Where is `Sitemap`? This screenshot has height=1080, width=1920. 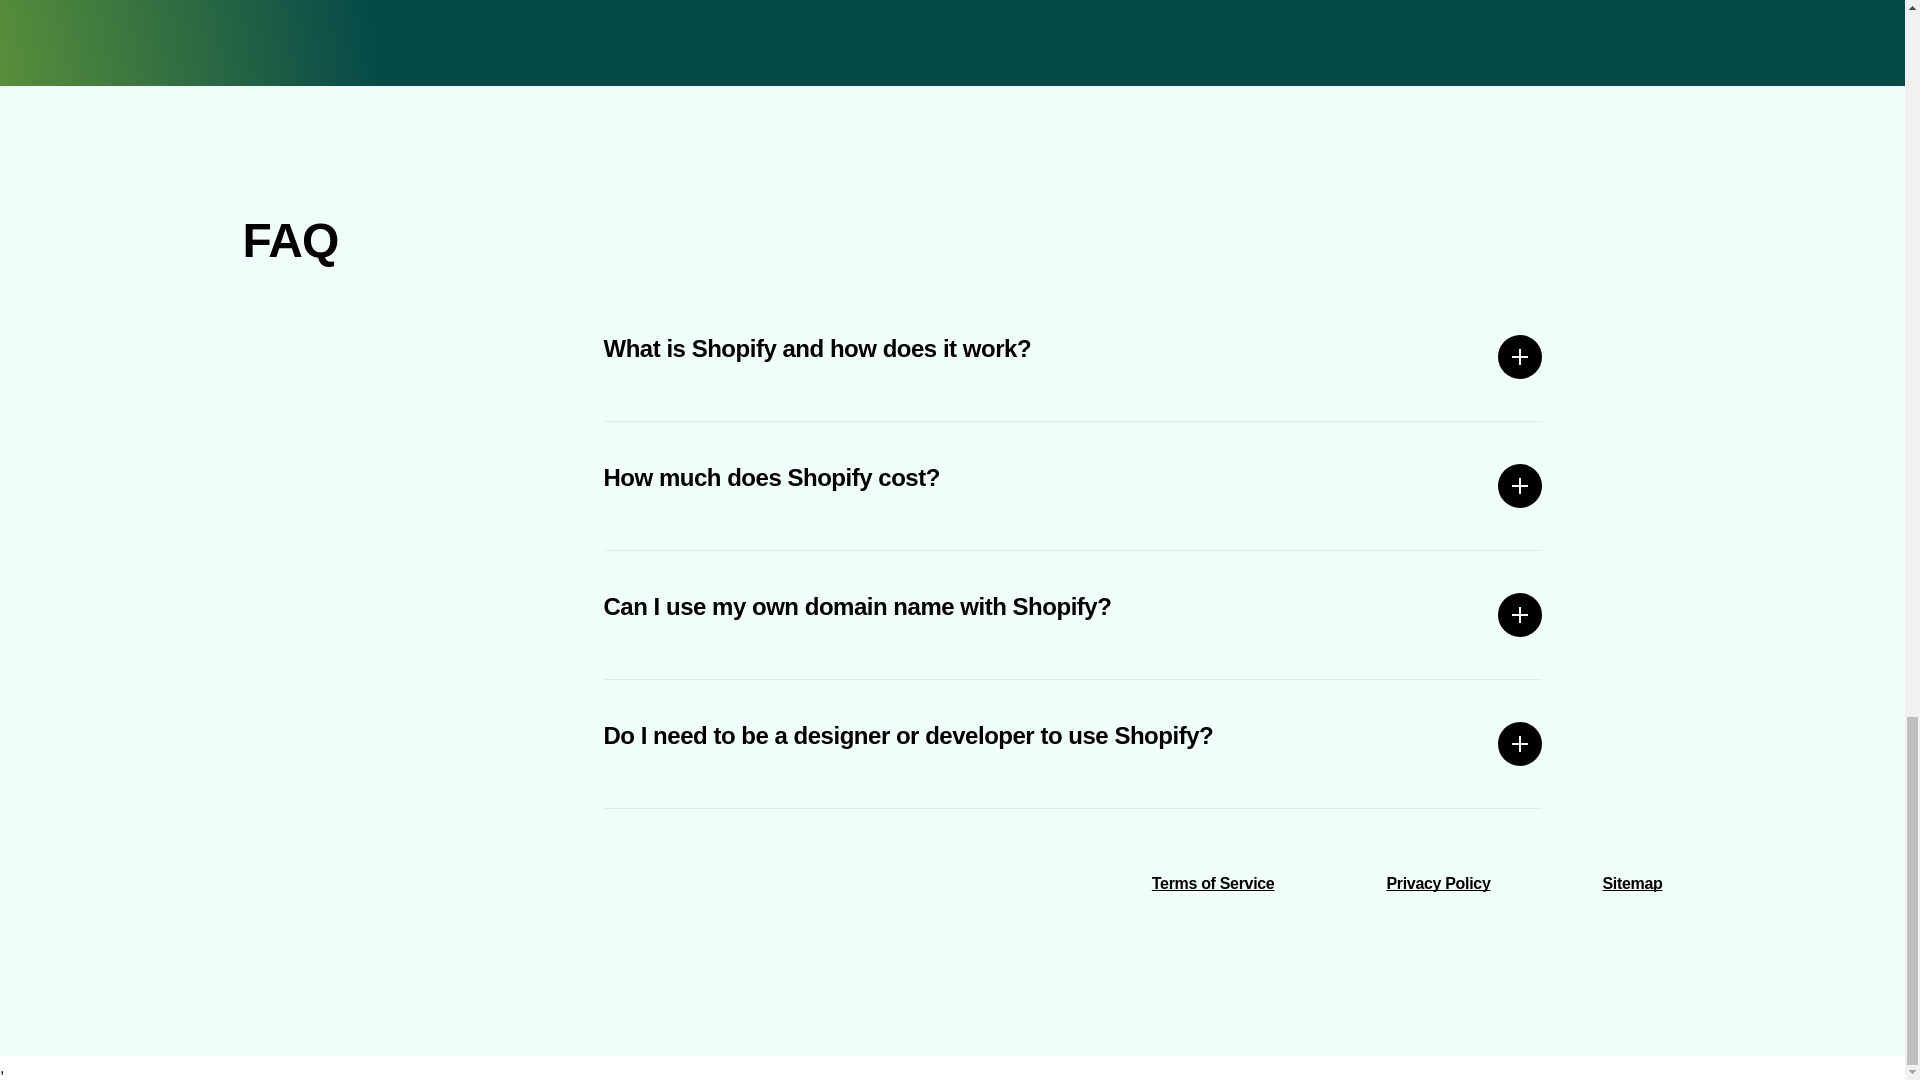 Sitemap is located at coordinates (1632, 883).